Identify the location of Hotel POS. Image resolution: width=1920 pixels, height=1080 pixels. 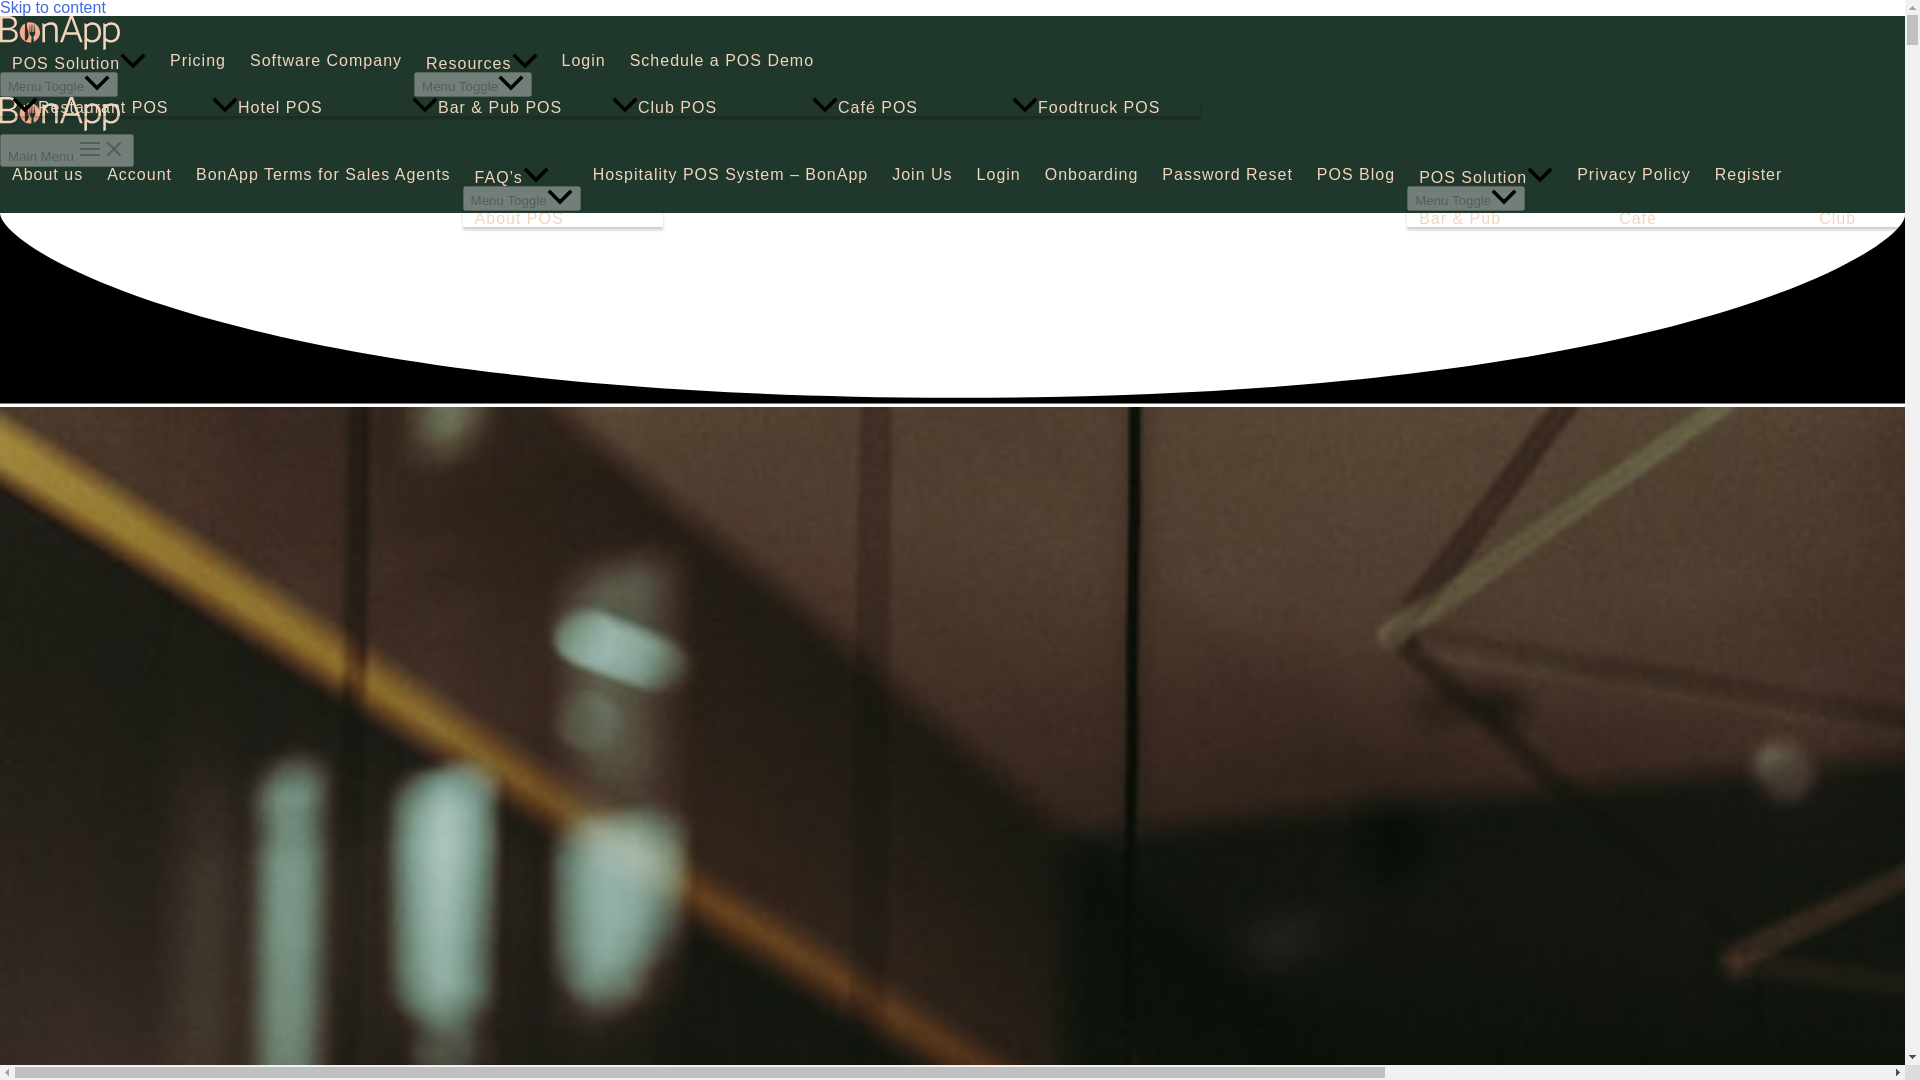
(299, 106).